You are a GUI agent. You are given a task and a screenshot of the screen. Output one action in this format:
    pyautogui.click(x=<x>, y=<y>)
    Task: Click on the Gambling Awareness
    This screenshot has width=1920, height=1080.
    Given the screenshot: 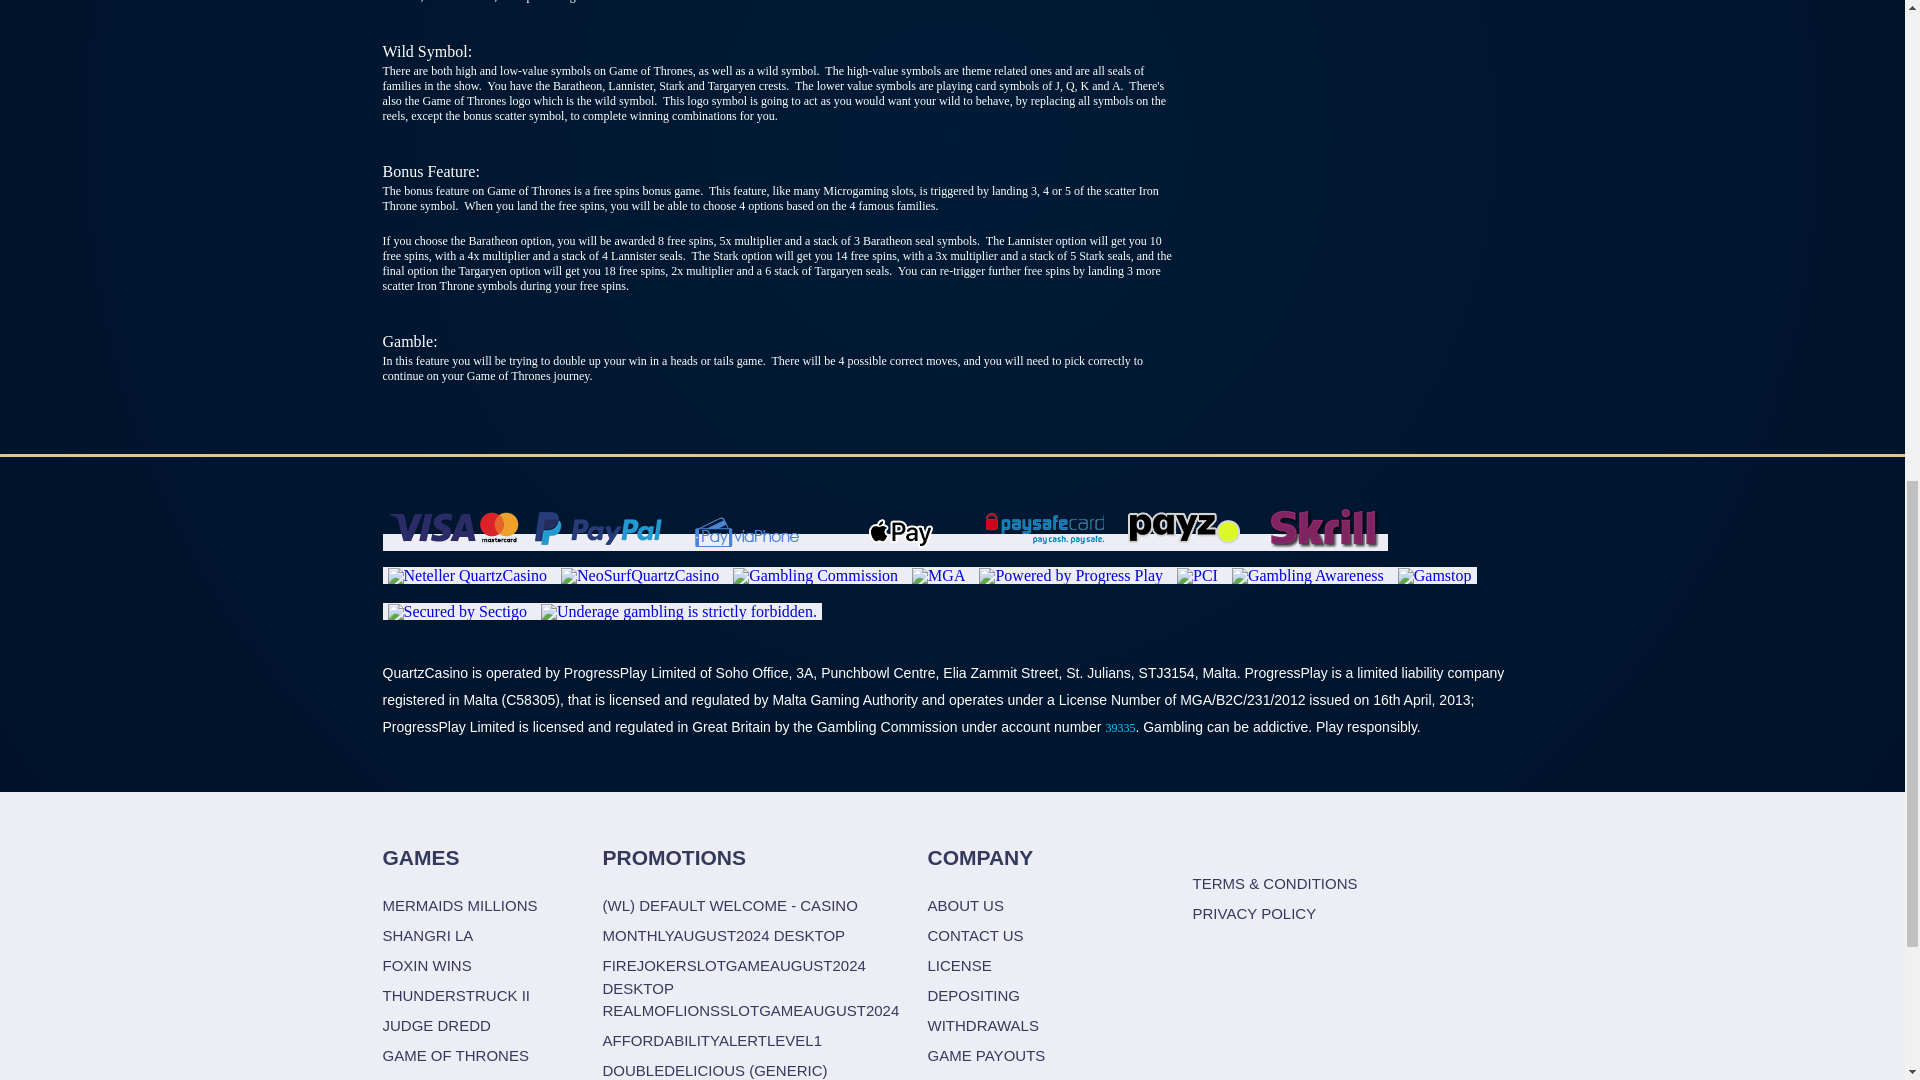 What is the action you would take?
    pyautogui.click(x=1308, y=576)
    